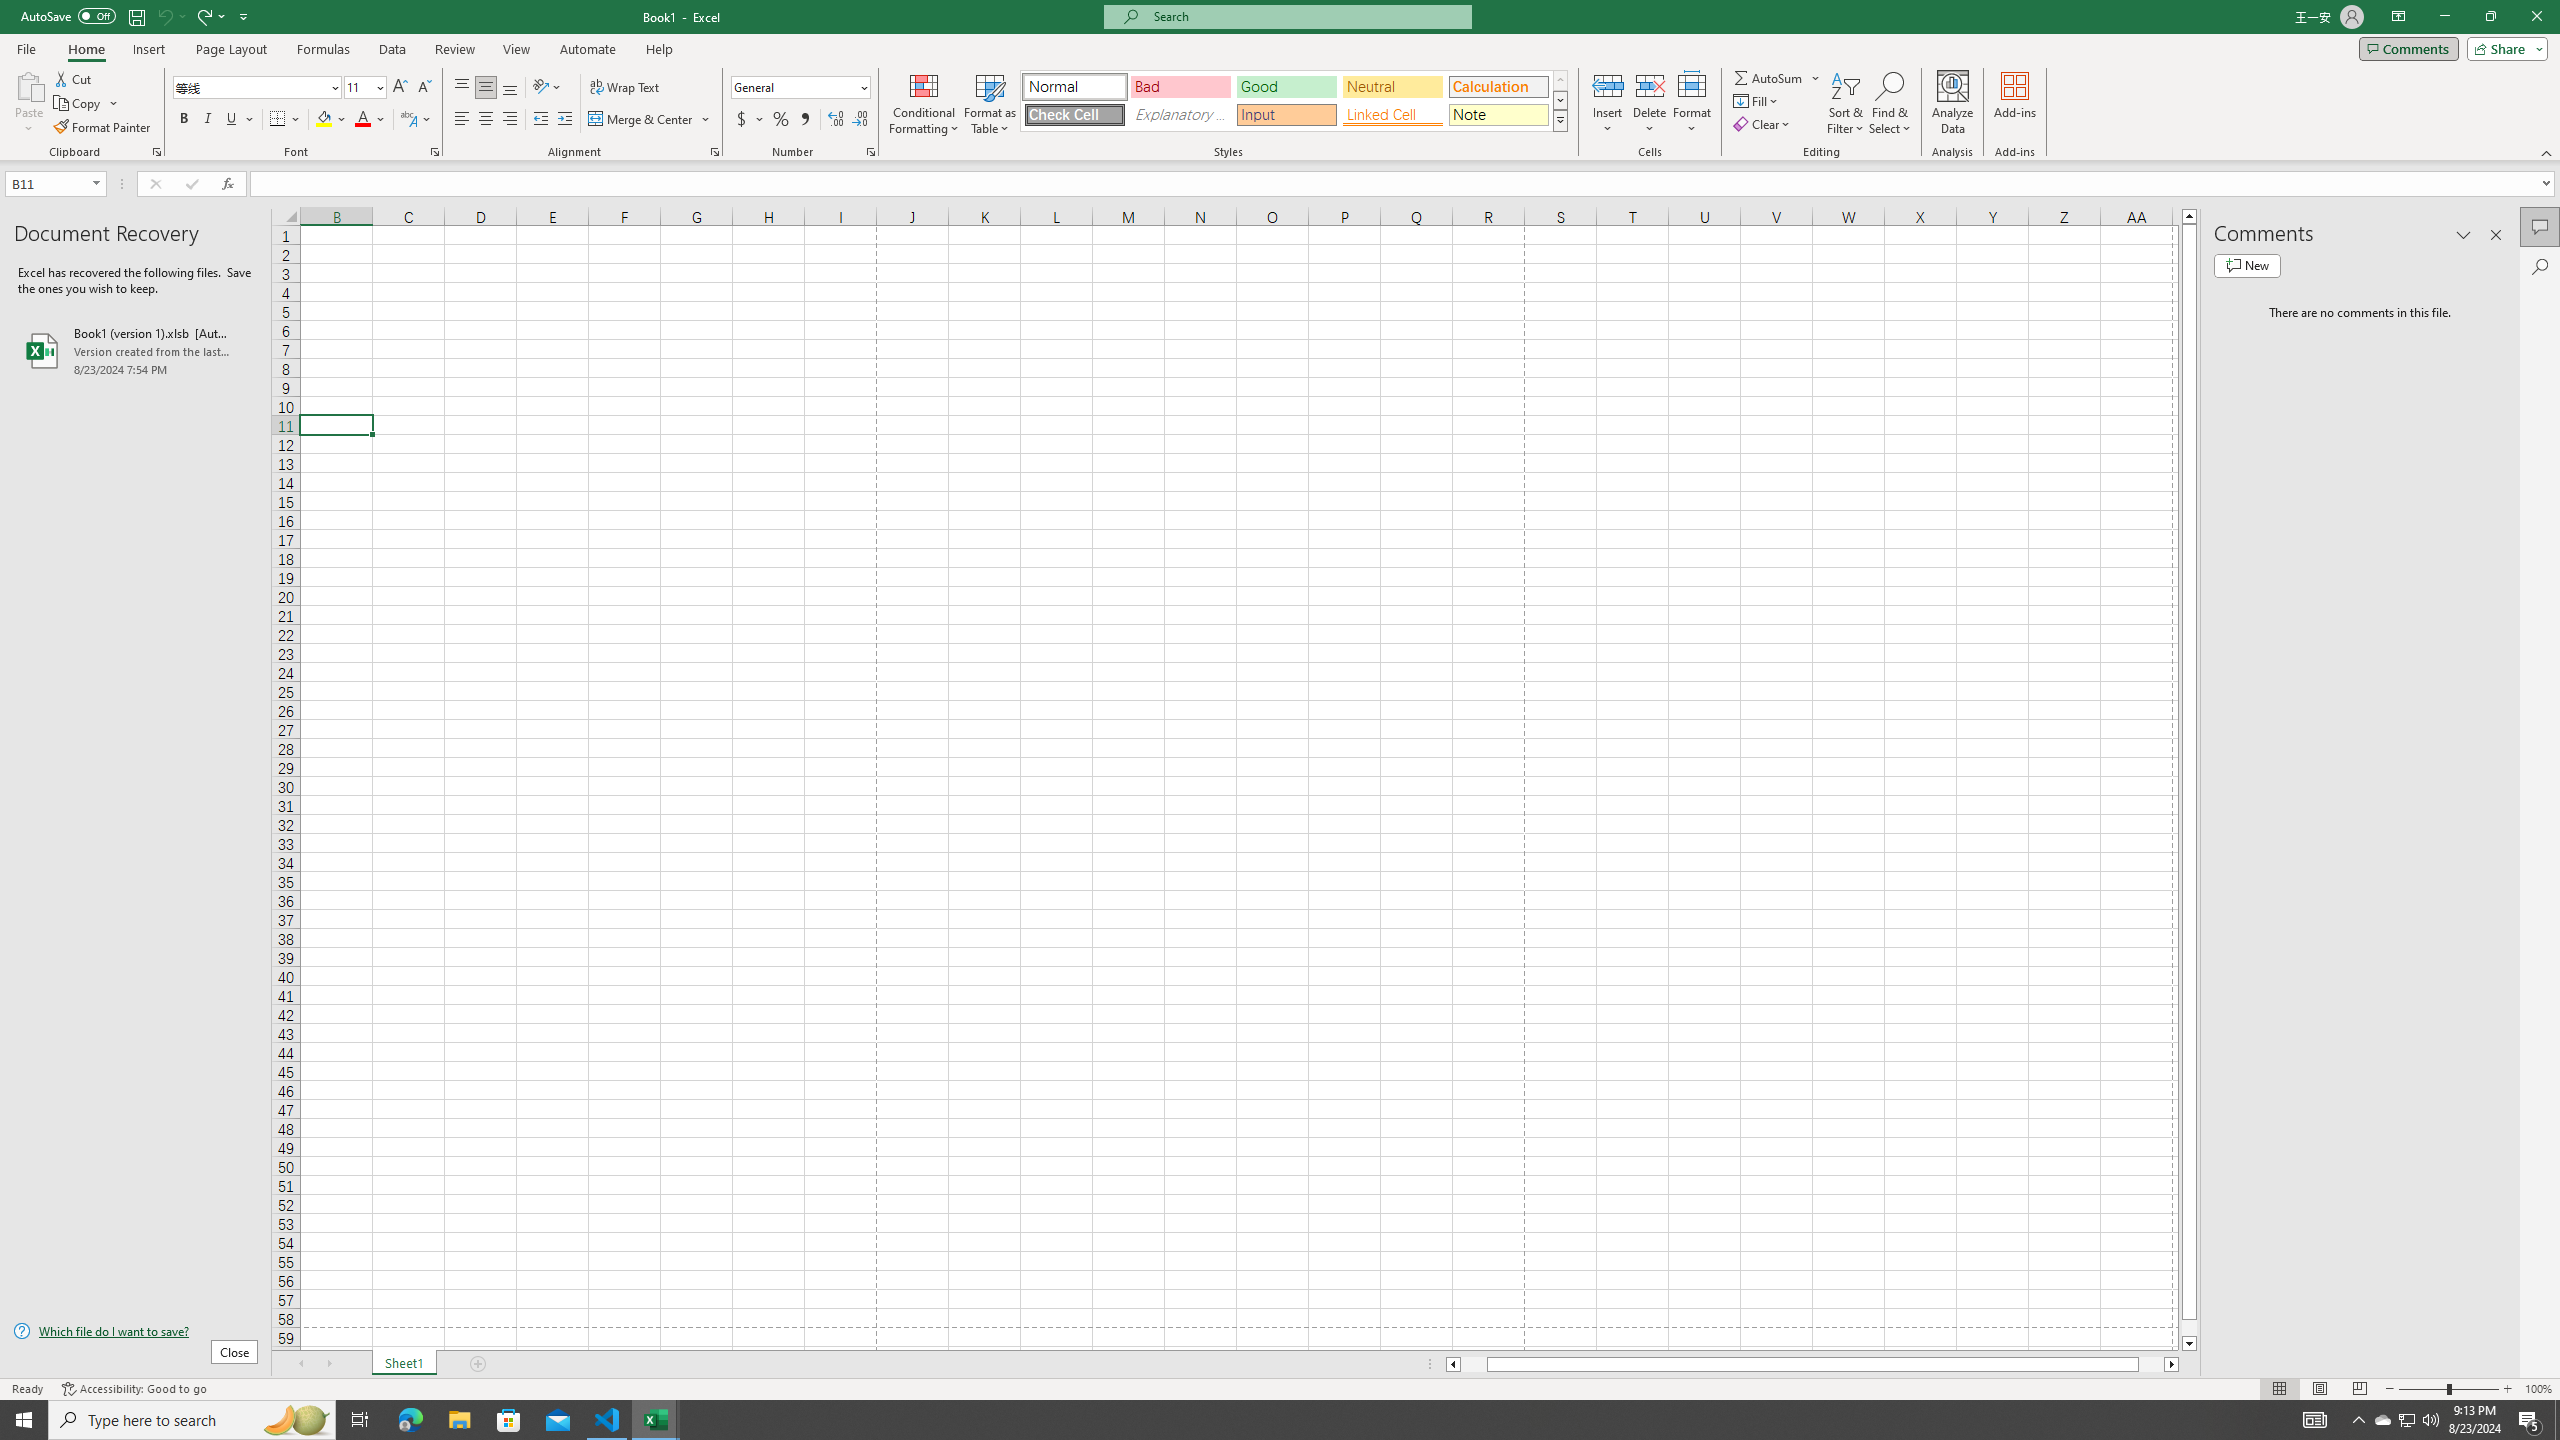 This screenshot has width=2560, height=1440. Describe the element at coordinates (510, 120) in the screenshot. I see `Align Right` at that location.